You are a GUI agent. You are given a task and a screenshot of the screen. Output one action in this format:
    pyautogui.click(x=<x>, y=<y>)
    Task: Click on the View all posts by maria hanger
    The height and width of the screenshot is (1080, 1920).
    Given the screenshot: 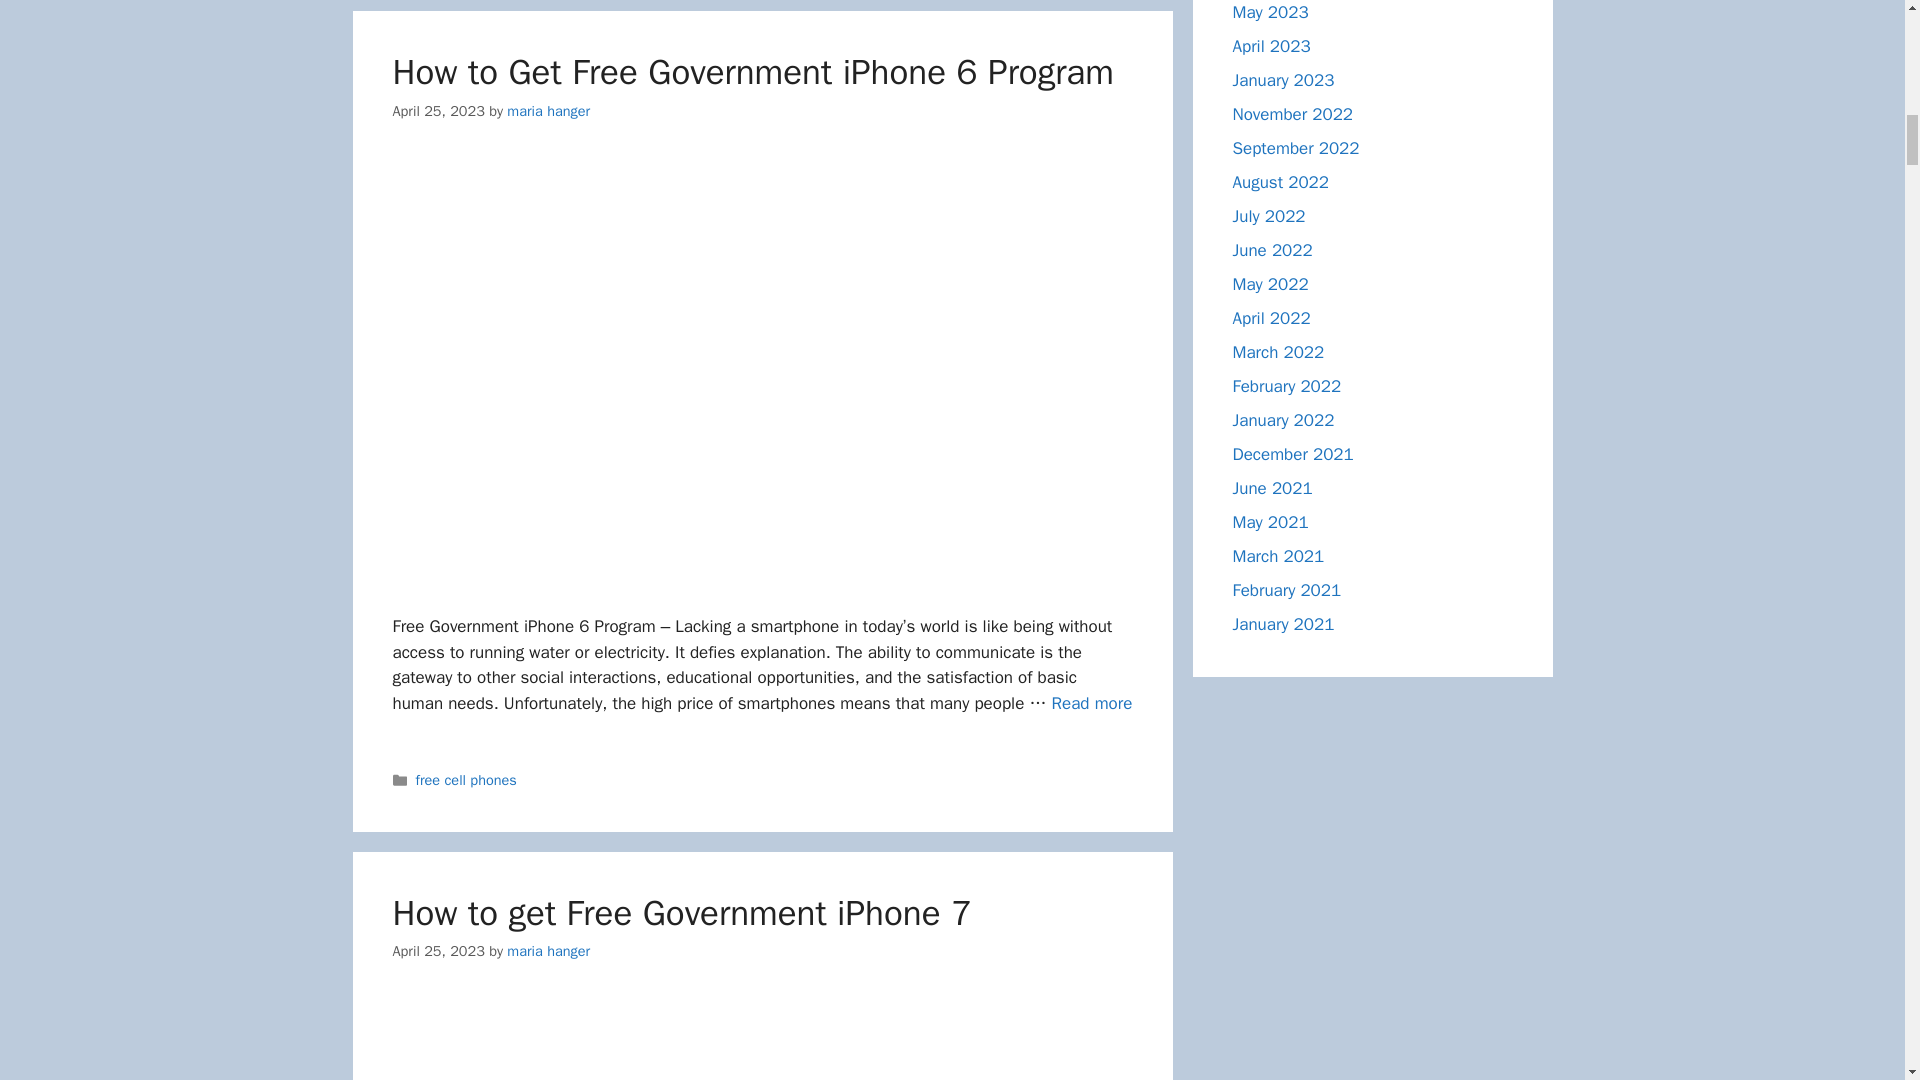 What is the action you would take?
    pyautogui.click(x=548, y=950)
    